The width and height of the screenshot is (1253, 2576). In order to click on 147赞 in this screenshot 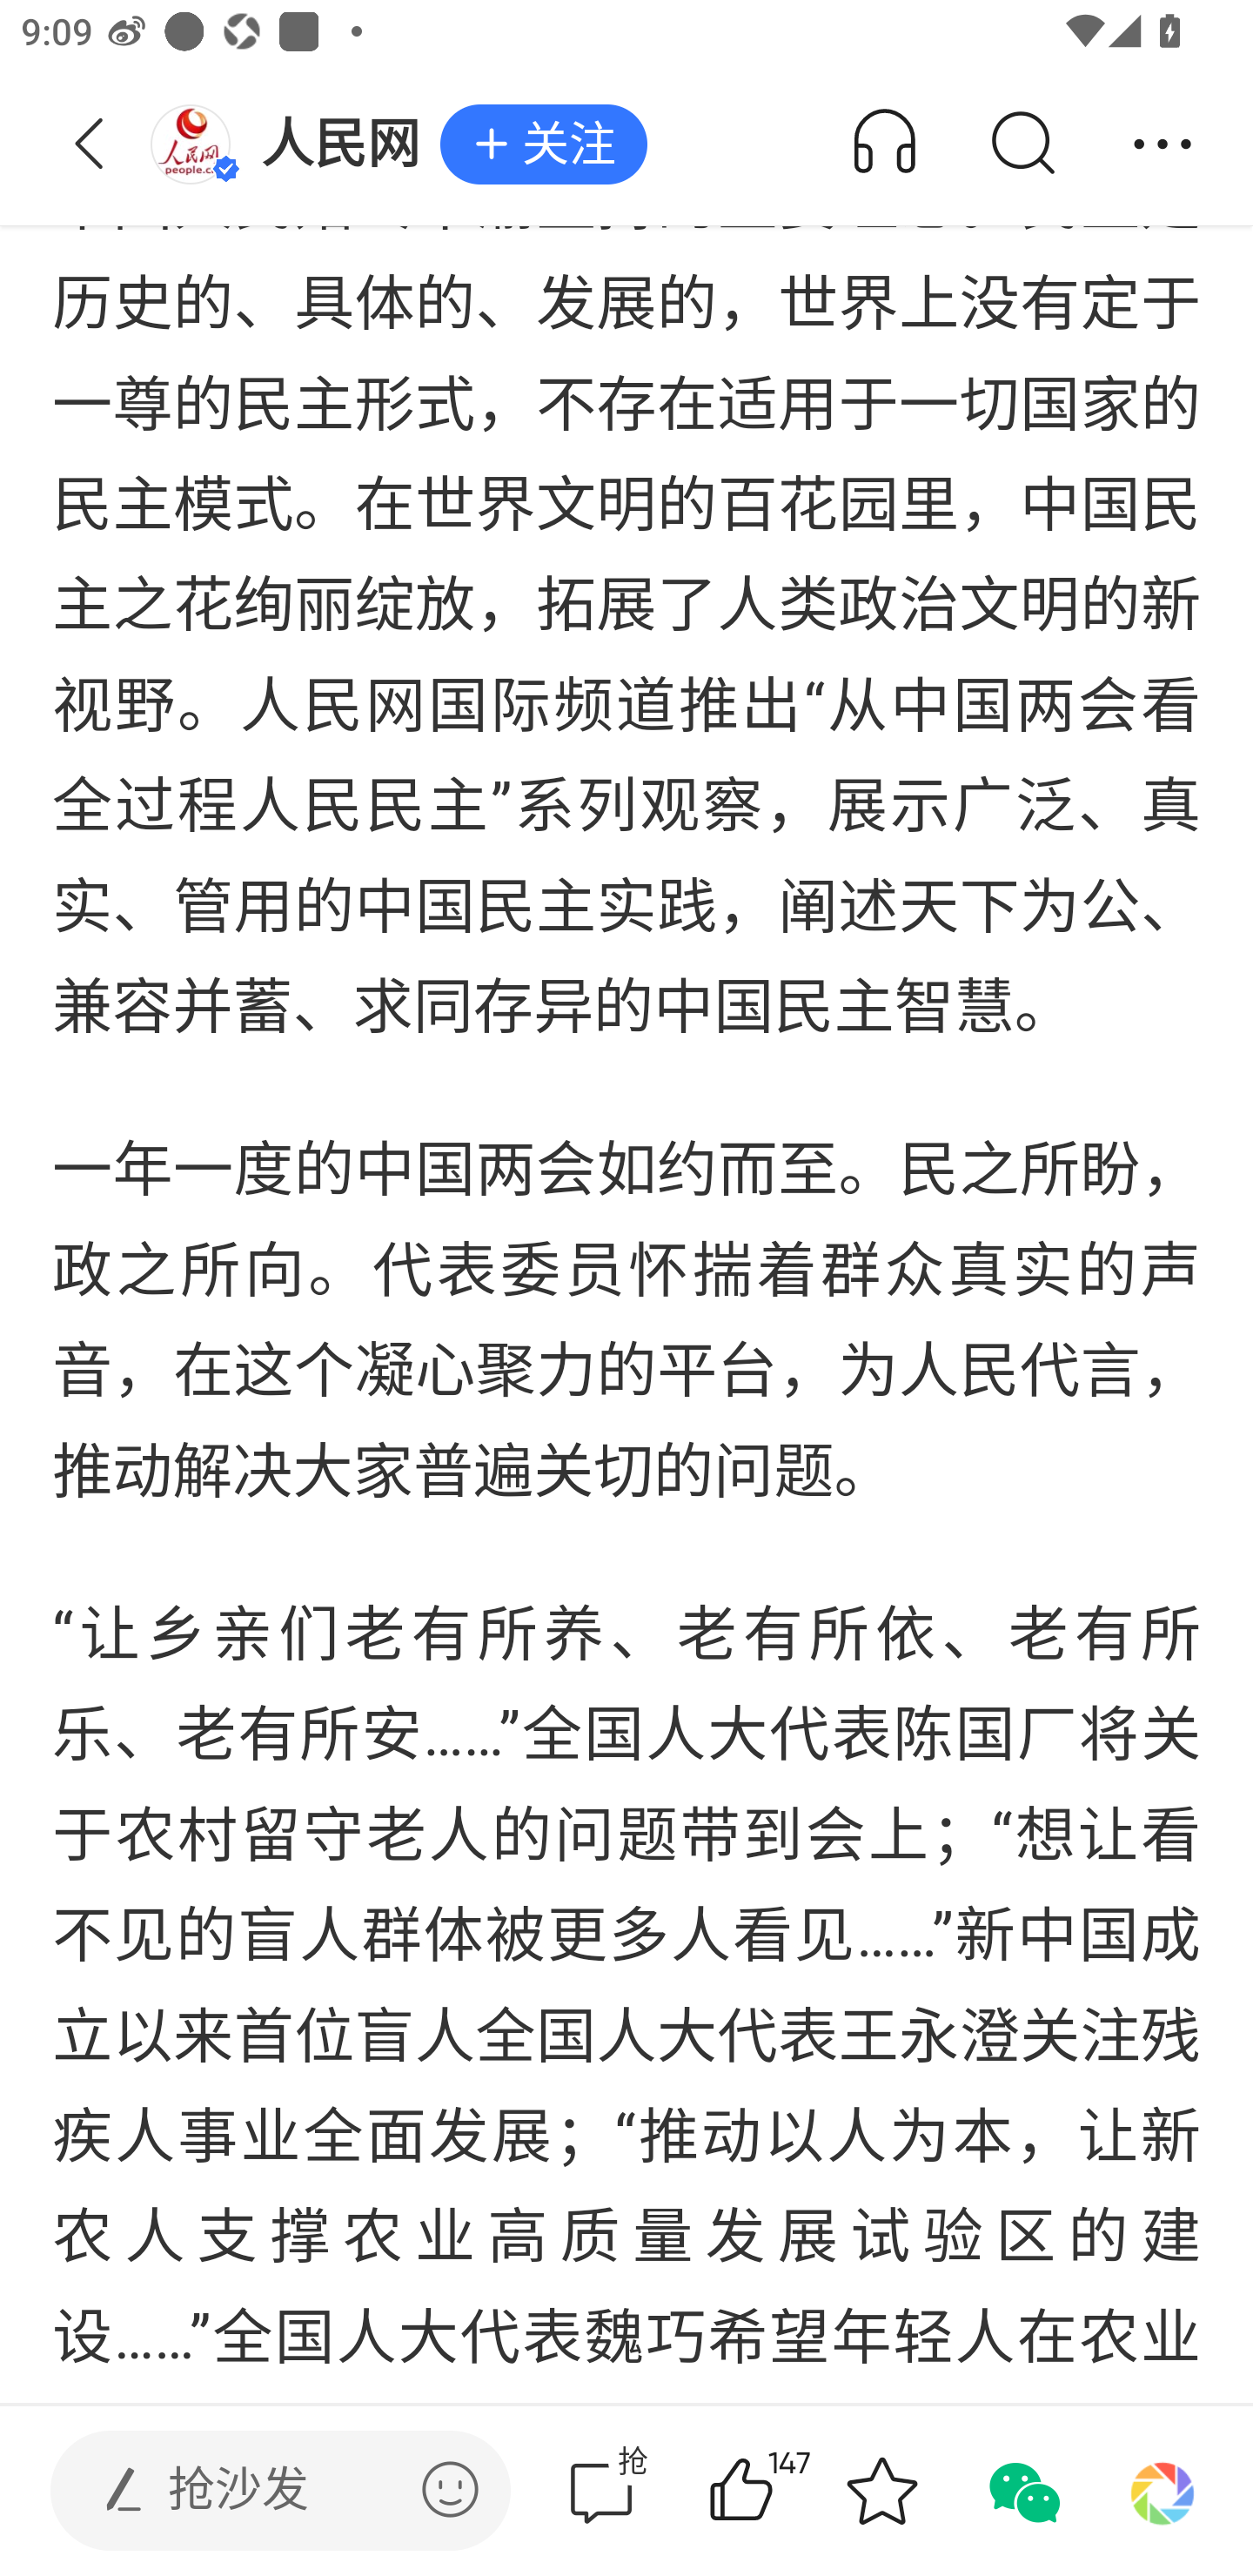, I will do `click(783, 2491)`.